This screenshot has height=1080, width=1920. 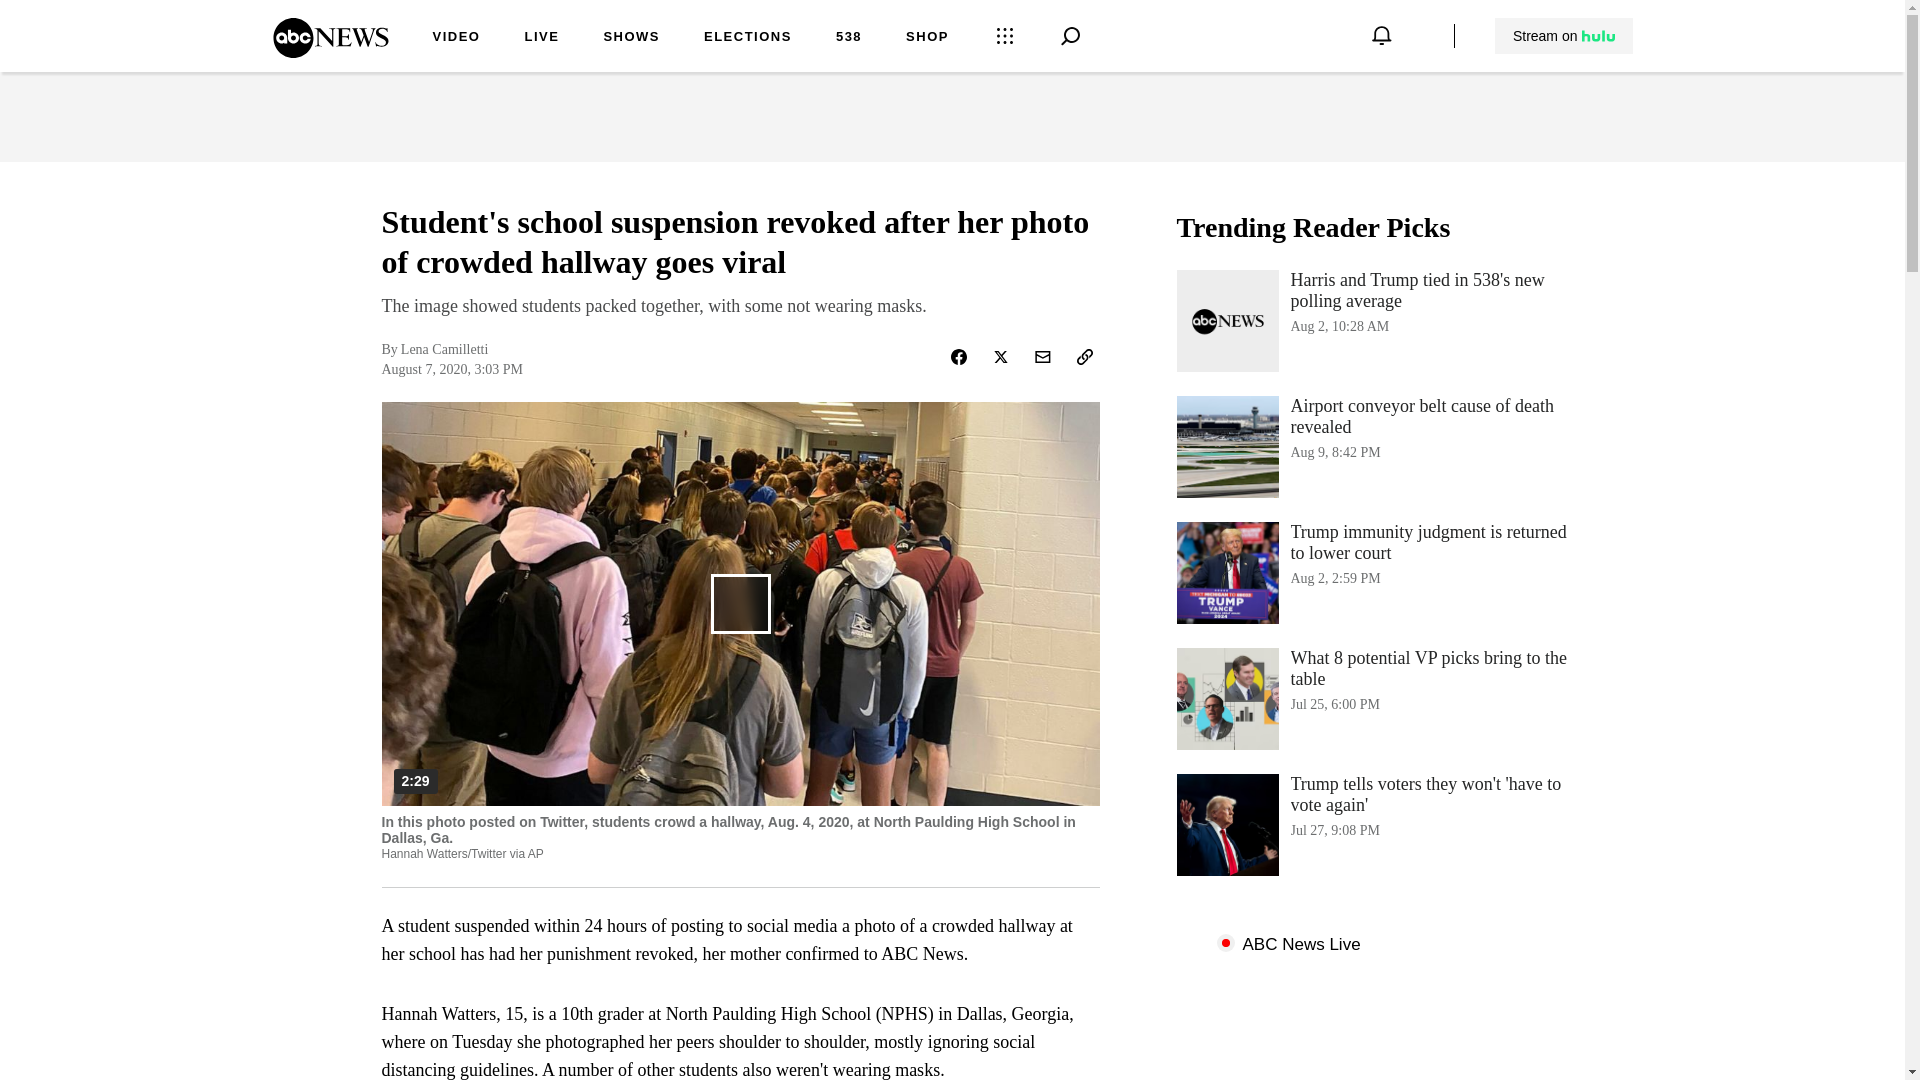 What do you see at coordinates (848, 38) in the screenshot?
I see `538` at bounding box center [848, 38].